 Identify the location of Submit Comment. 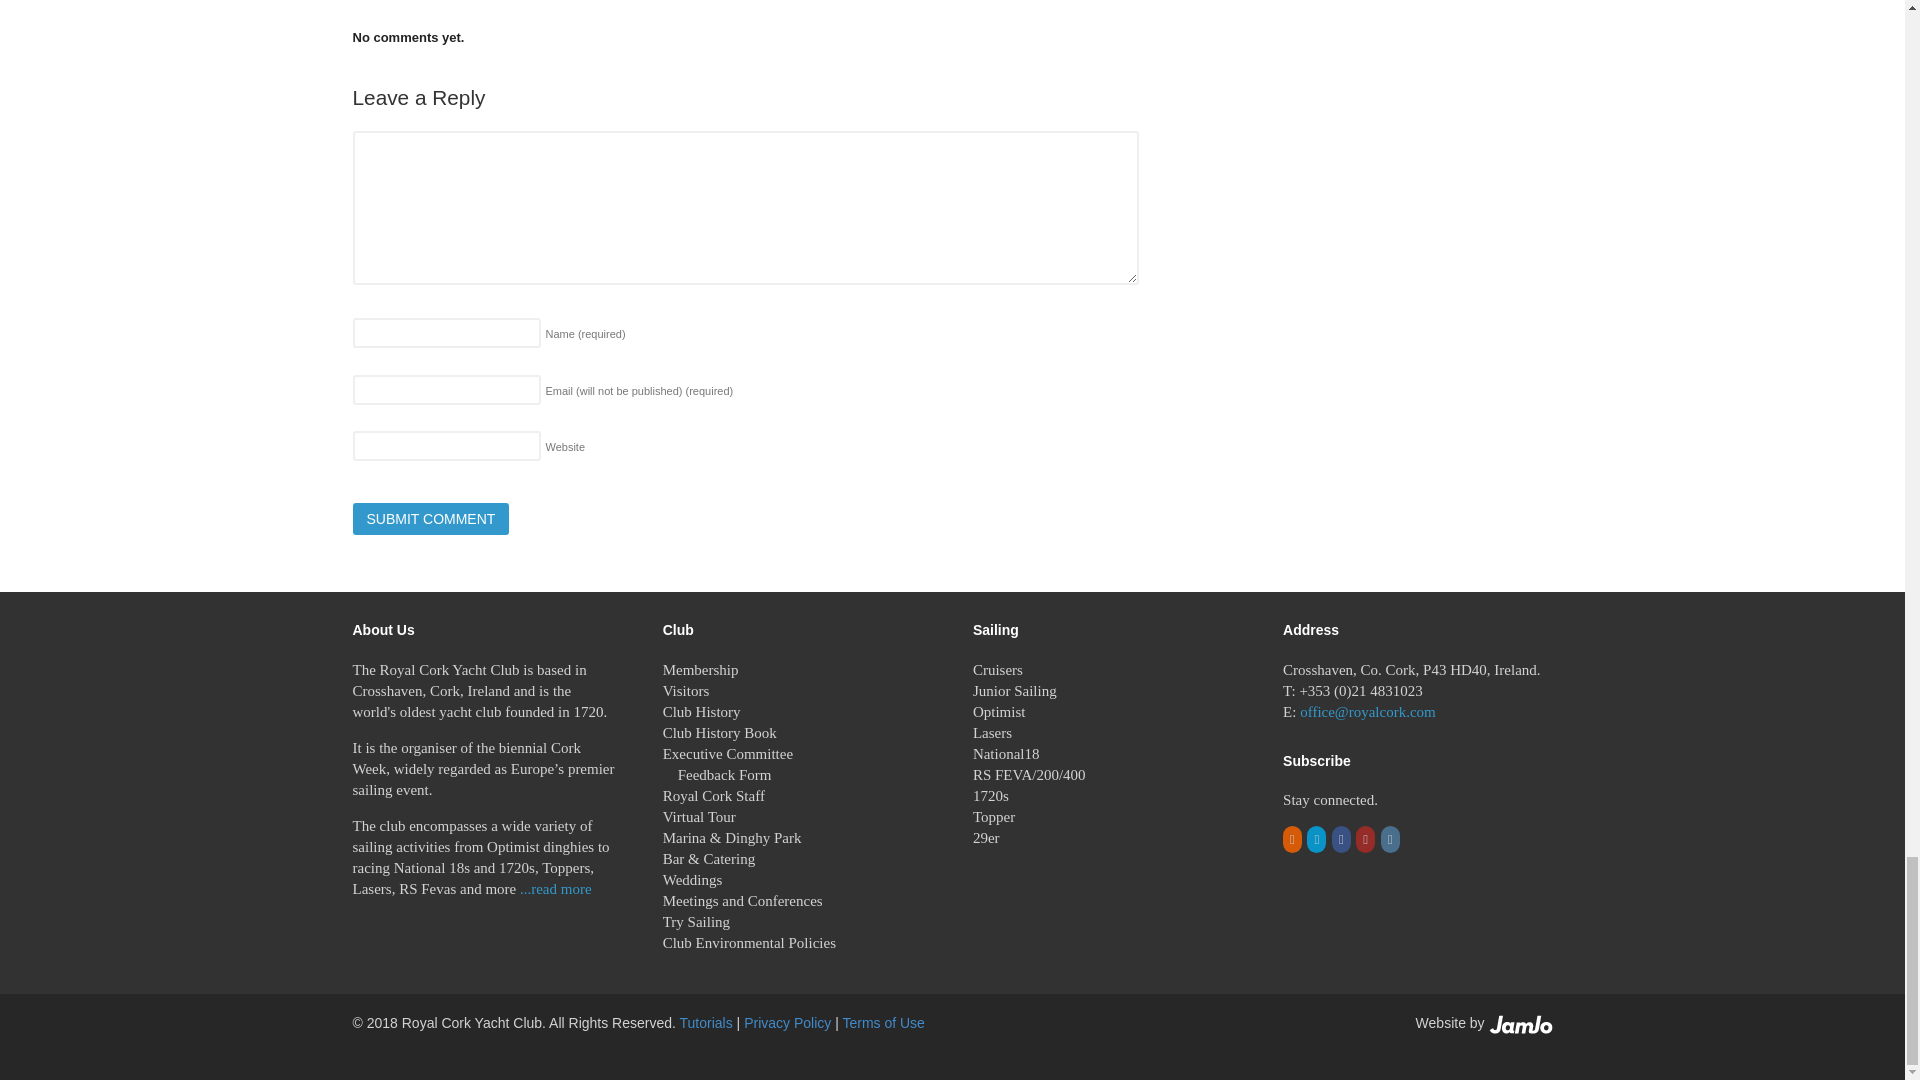
(430, 518).